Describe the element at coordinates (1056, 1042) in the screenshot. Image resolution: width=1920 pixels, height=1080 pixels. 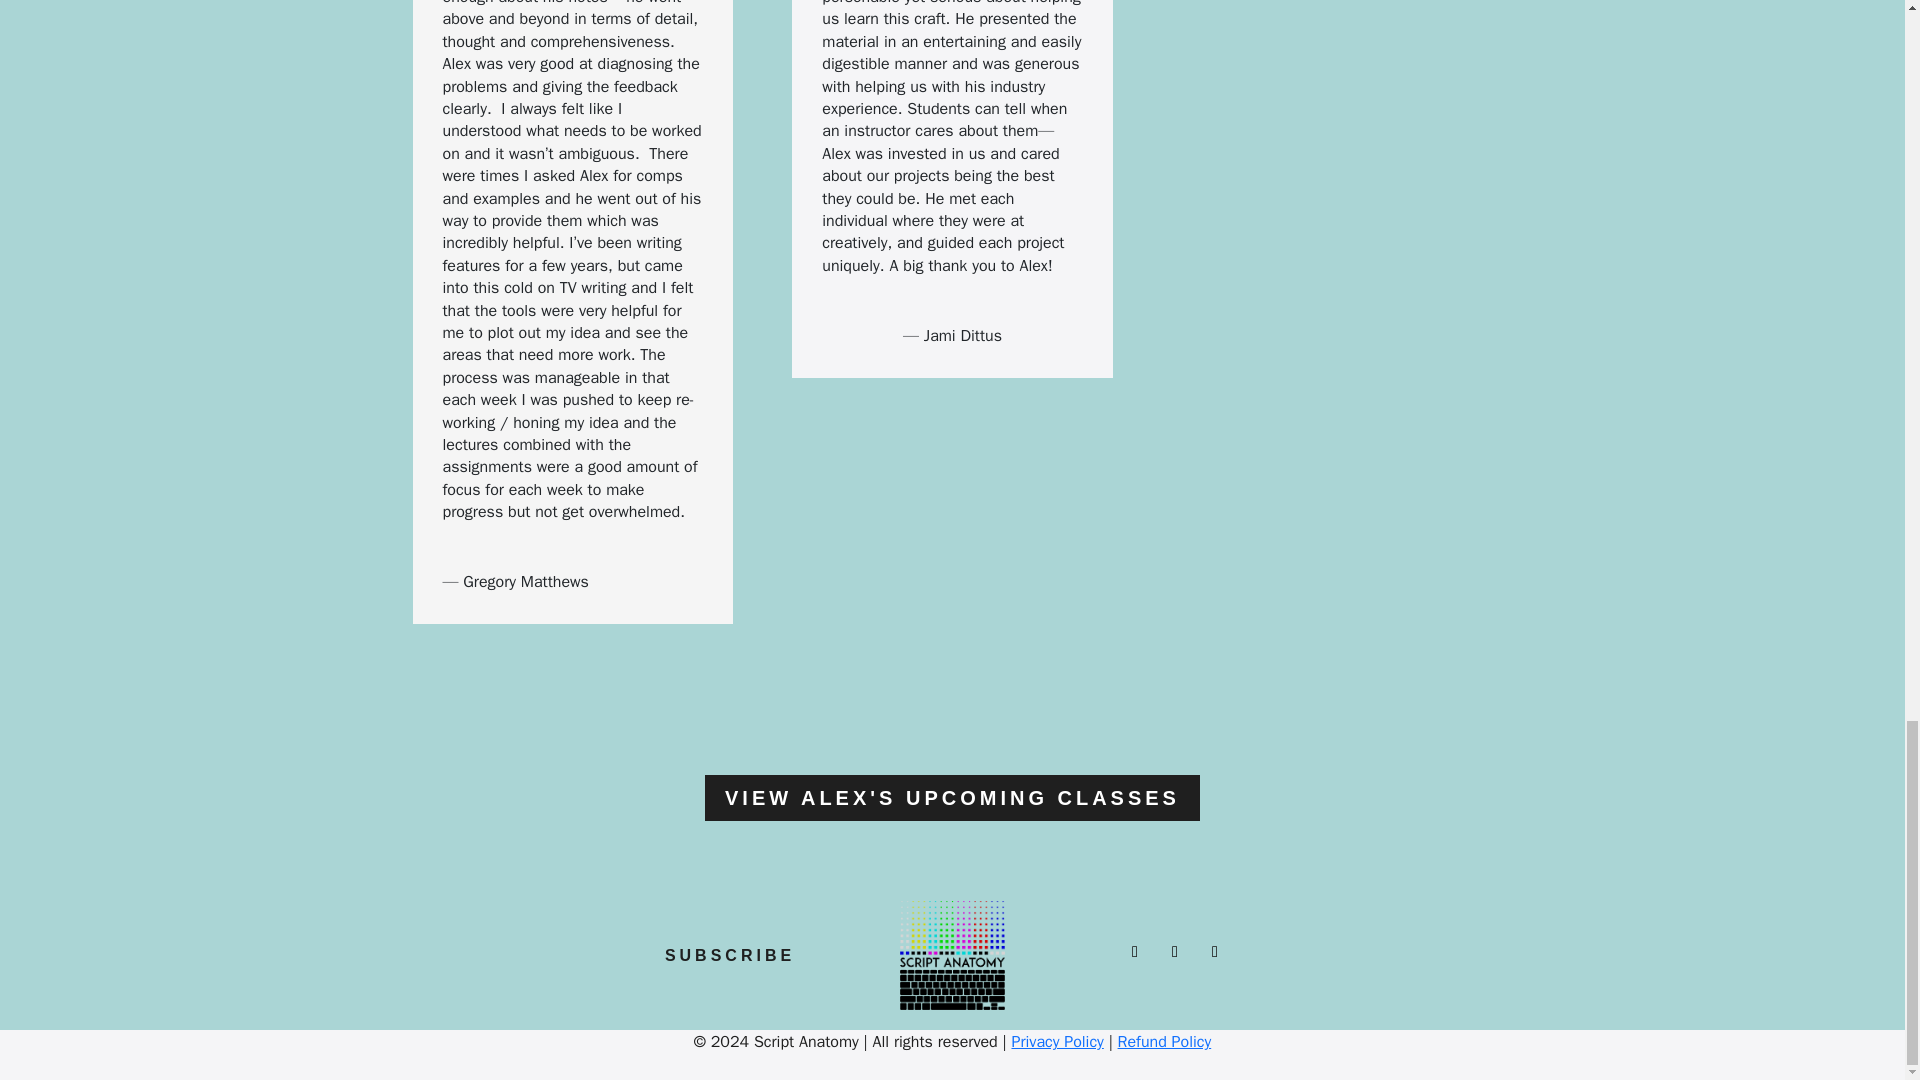
I see `Privacy Policy` at that location.